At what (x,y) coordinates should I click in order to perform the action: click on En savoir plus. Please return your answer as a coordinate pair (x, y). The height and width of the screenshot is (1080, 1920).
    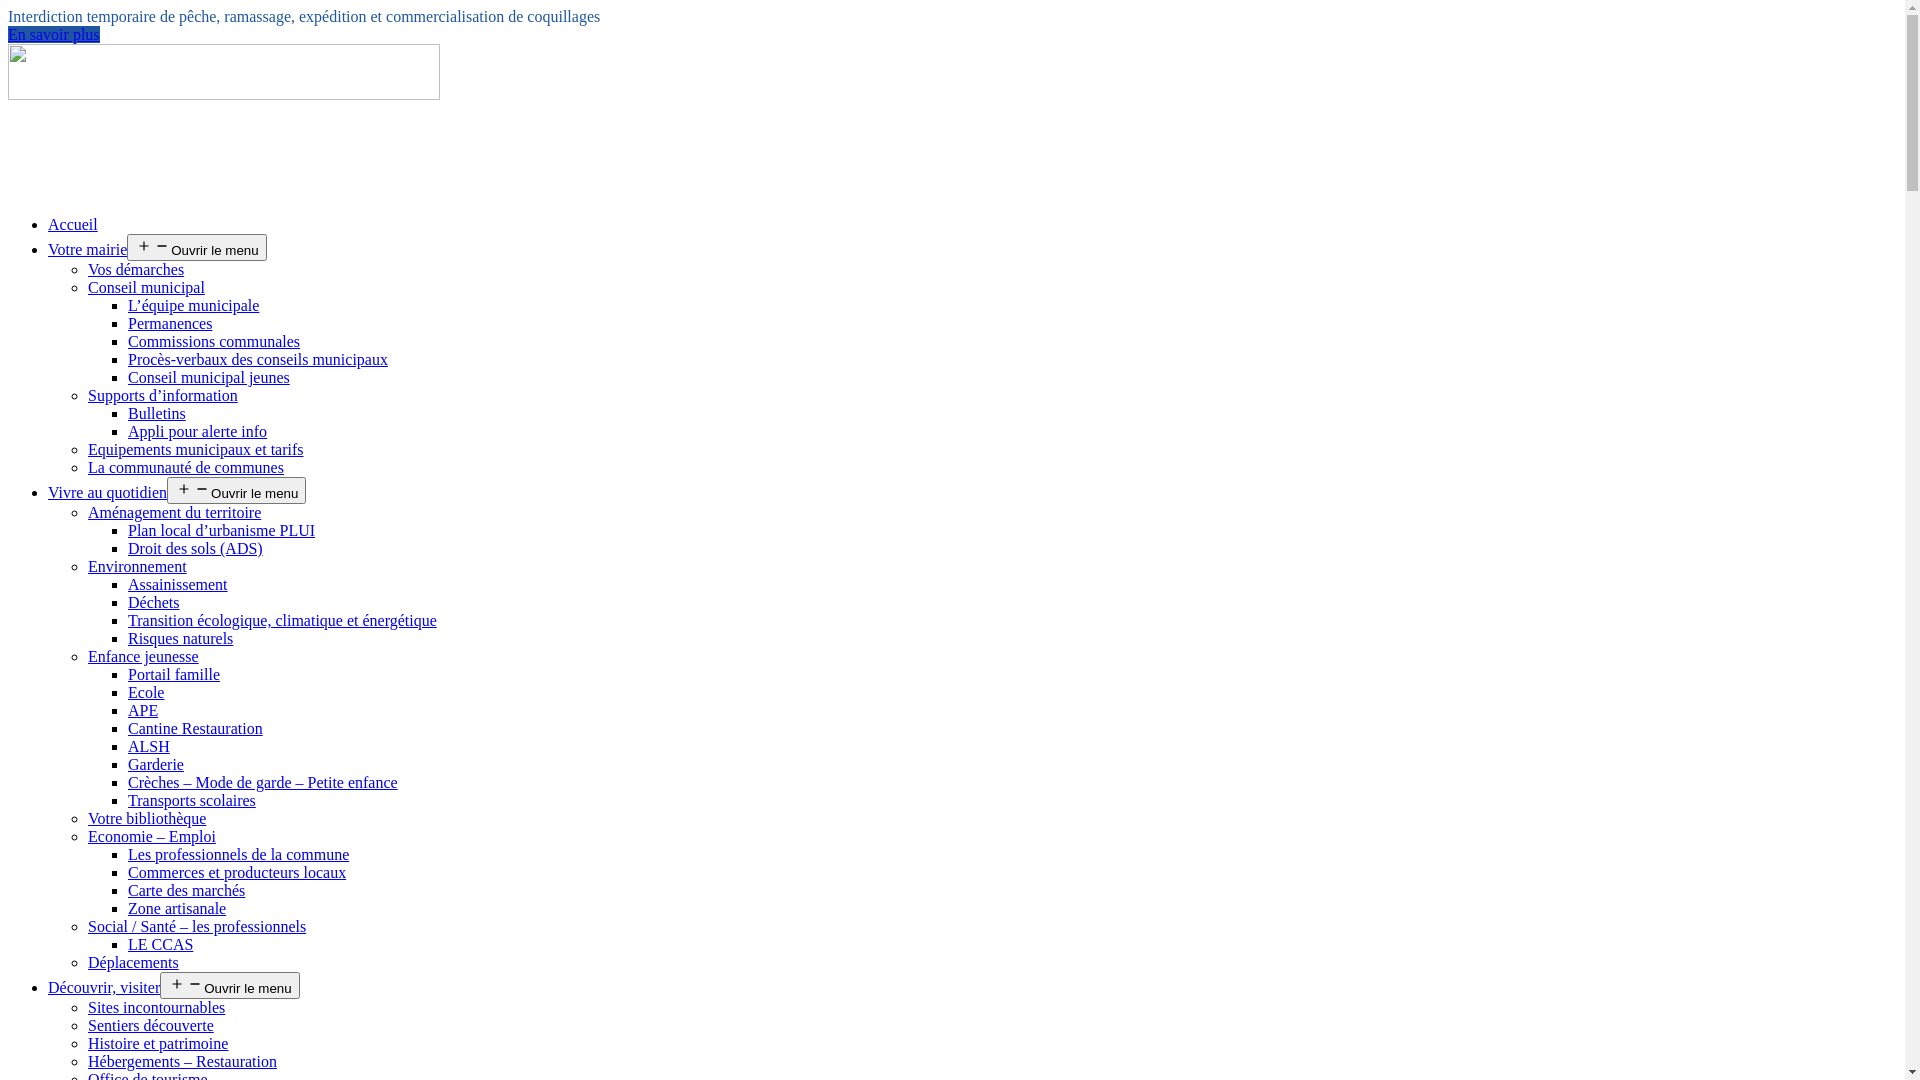
    Looking at the image, I should click on (54, 34).